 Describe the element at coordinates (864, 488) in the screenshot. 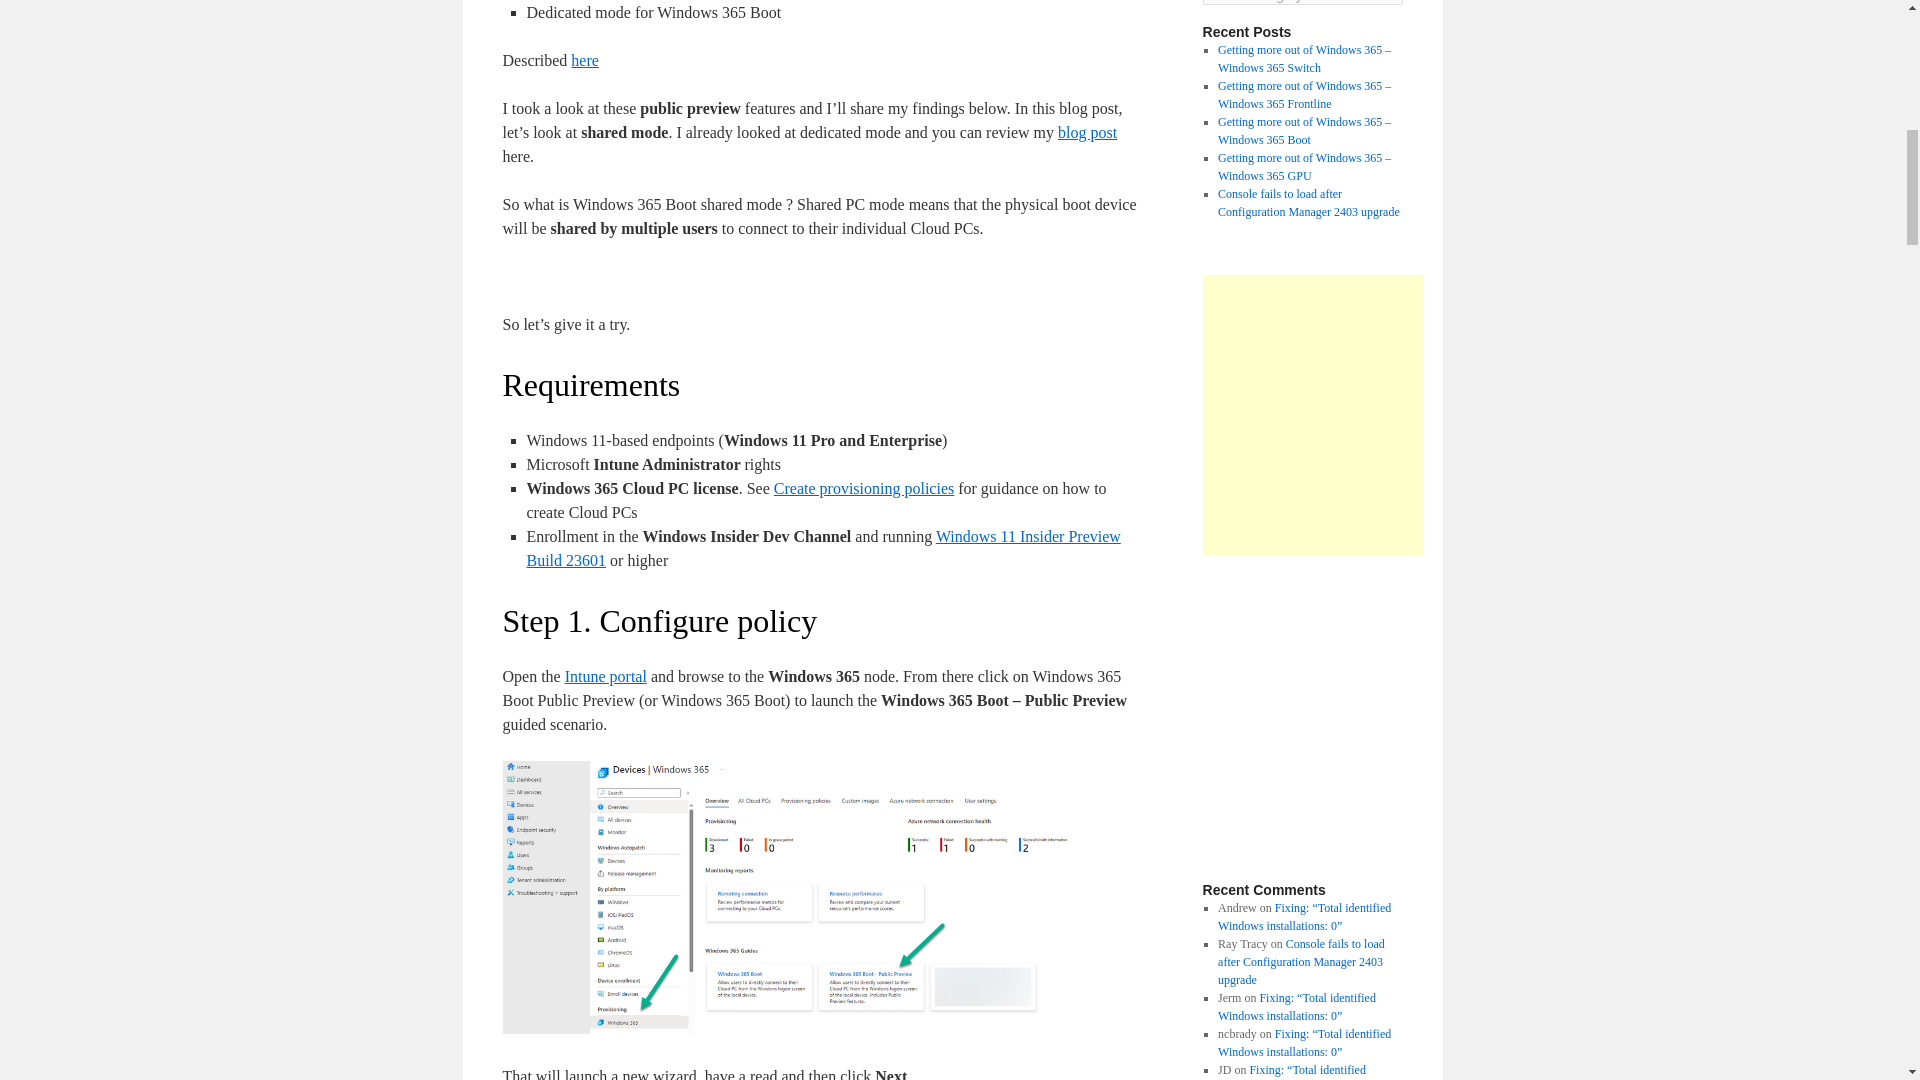

I see `Create provisioning policies` at that location.